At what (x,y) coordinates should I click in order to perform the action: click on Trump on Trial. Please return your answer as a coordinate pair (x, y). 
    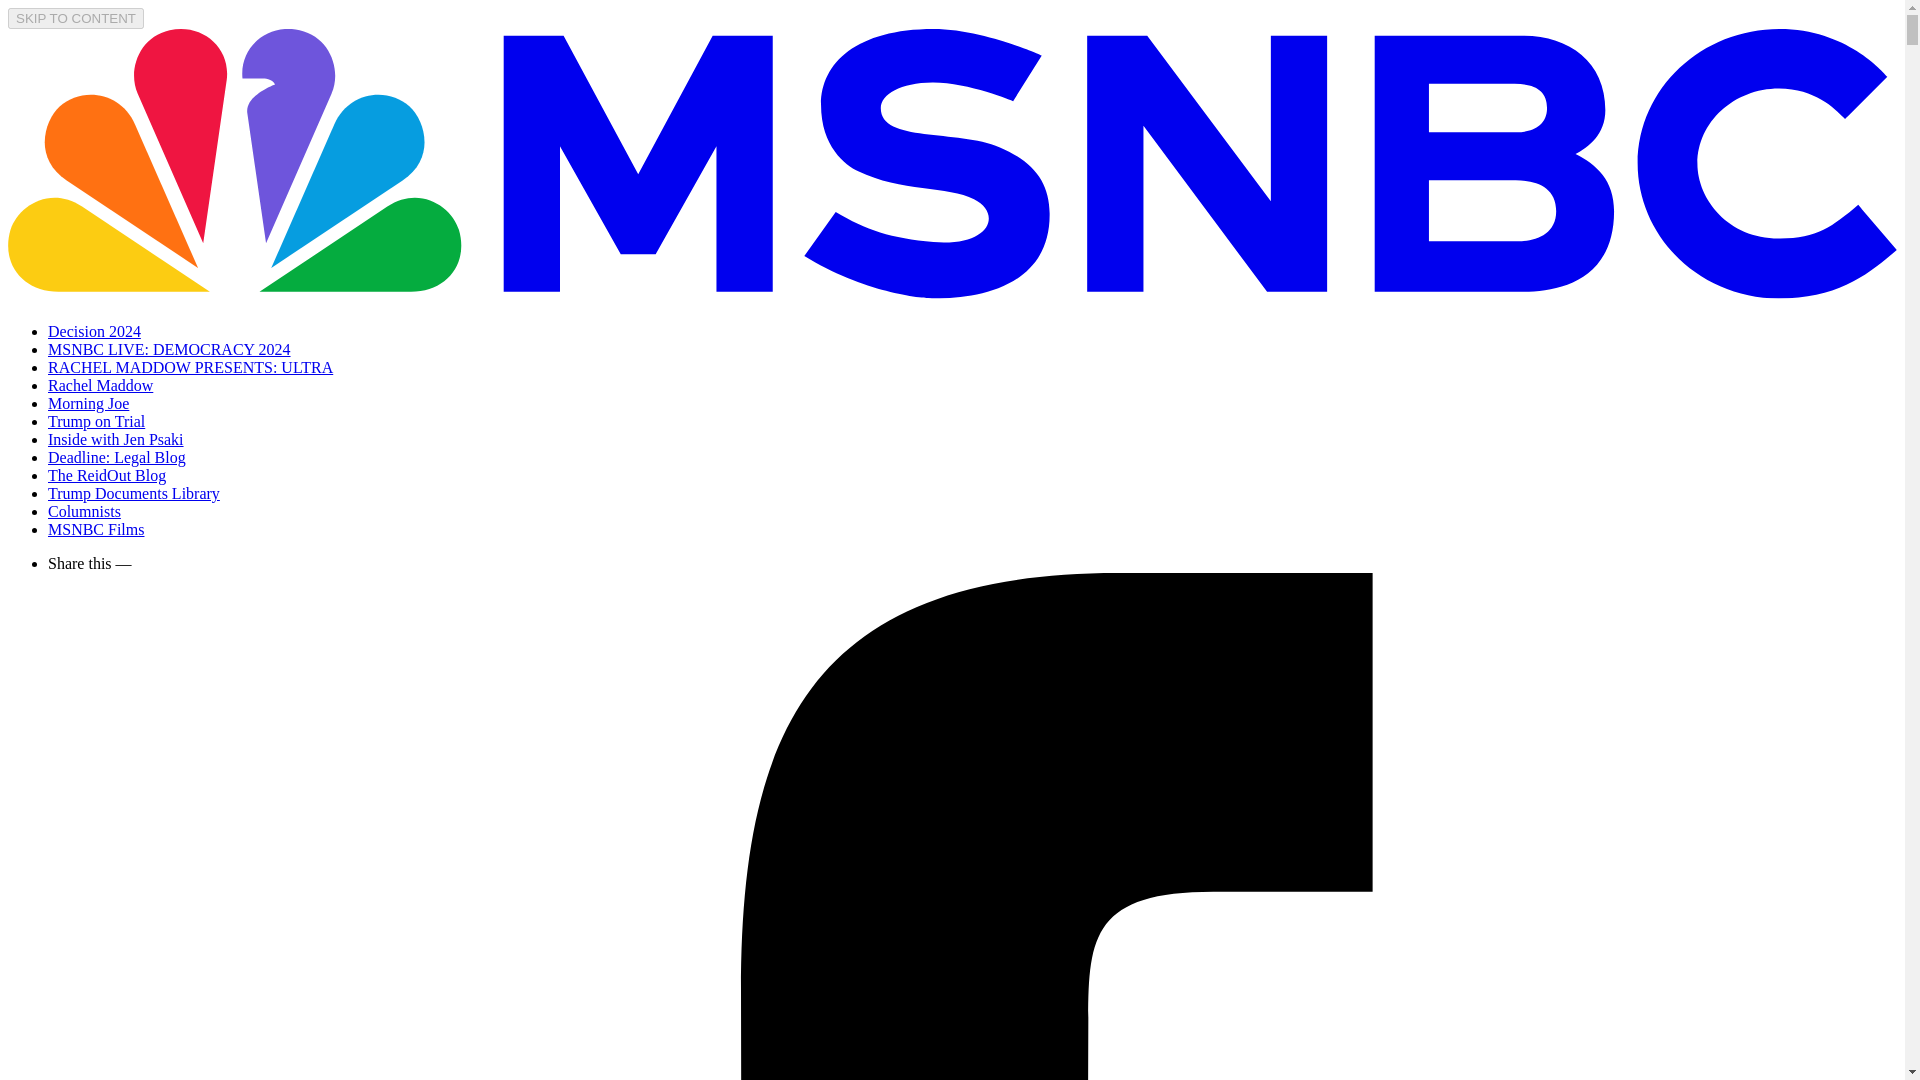
    Looking at the image, I should click on (96, 420).